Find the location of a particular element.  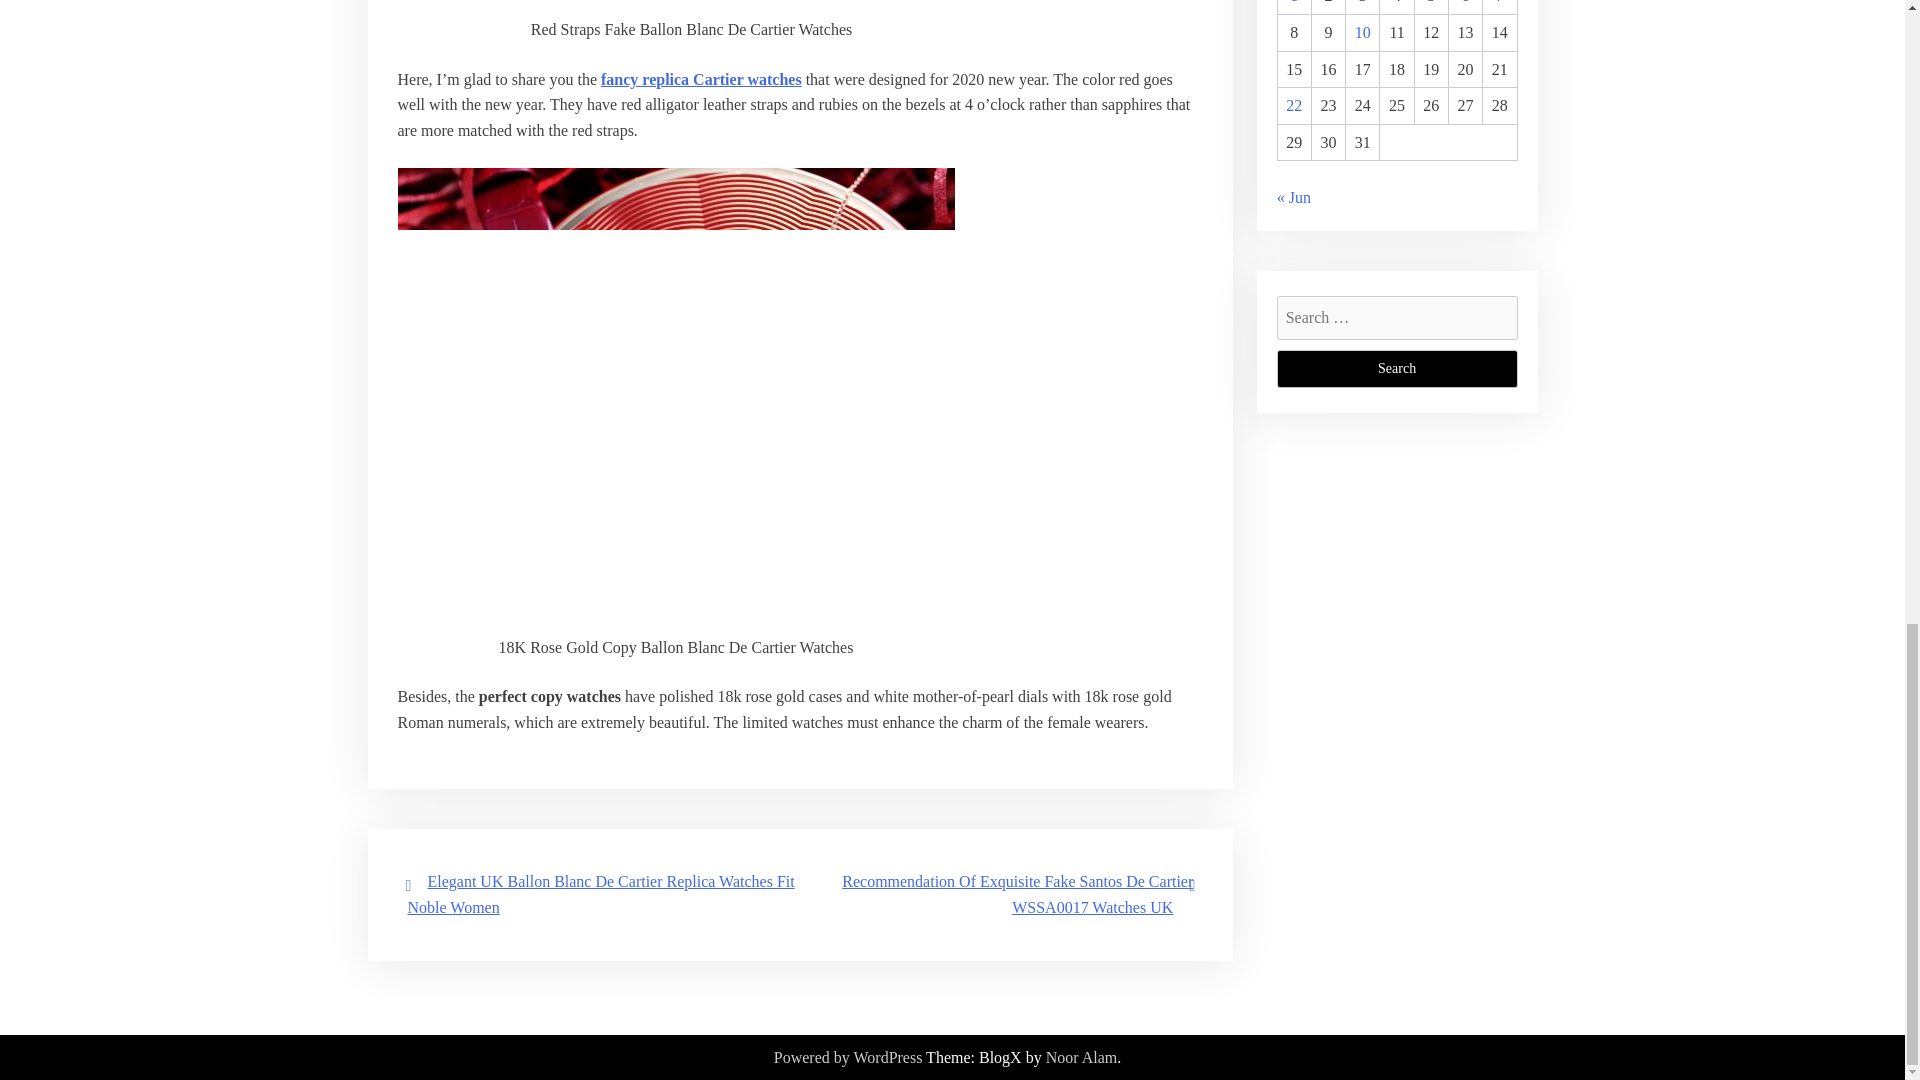

22 is located at coordinates (1294, 106).